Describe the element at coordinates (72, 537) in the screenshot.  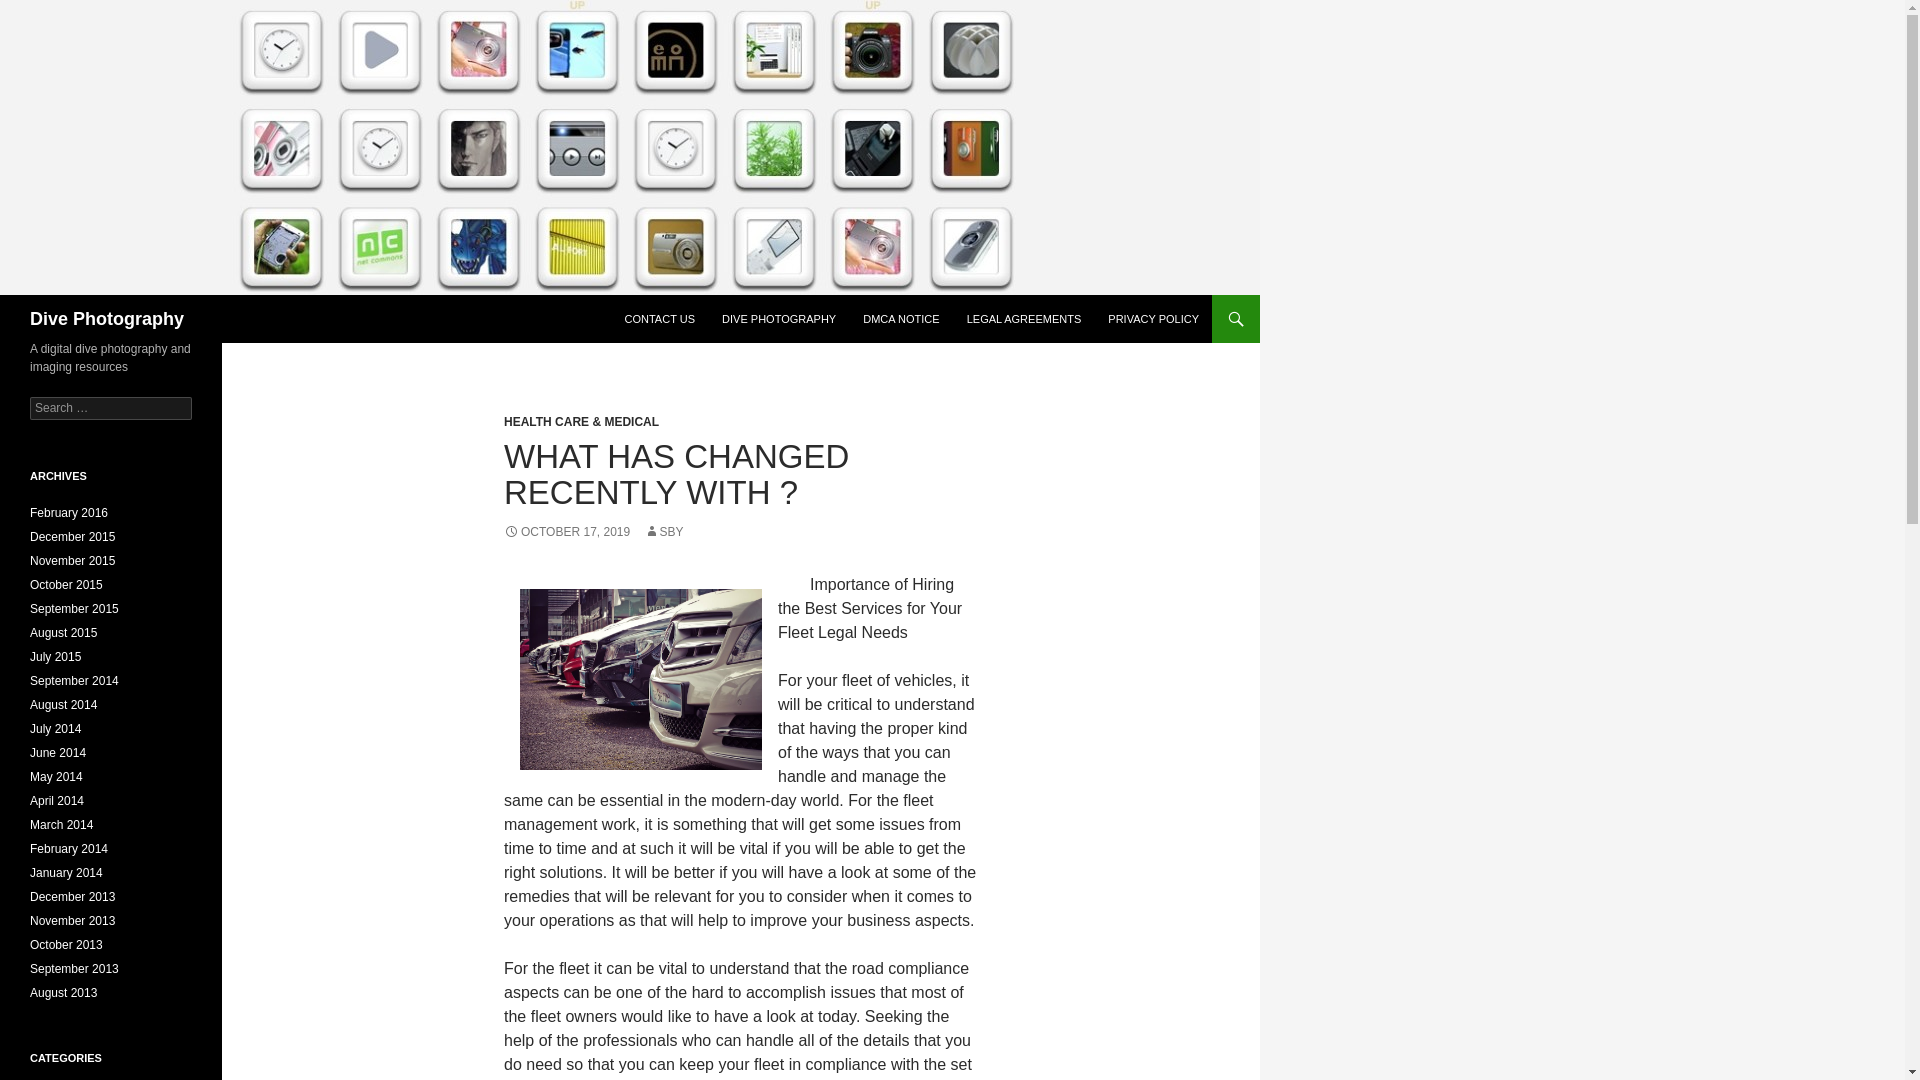
I see `December 2015` at that location.